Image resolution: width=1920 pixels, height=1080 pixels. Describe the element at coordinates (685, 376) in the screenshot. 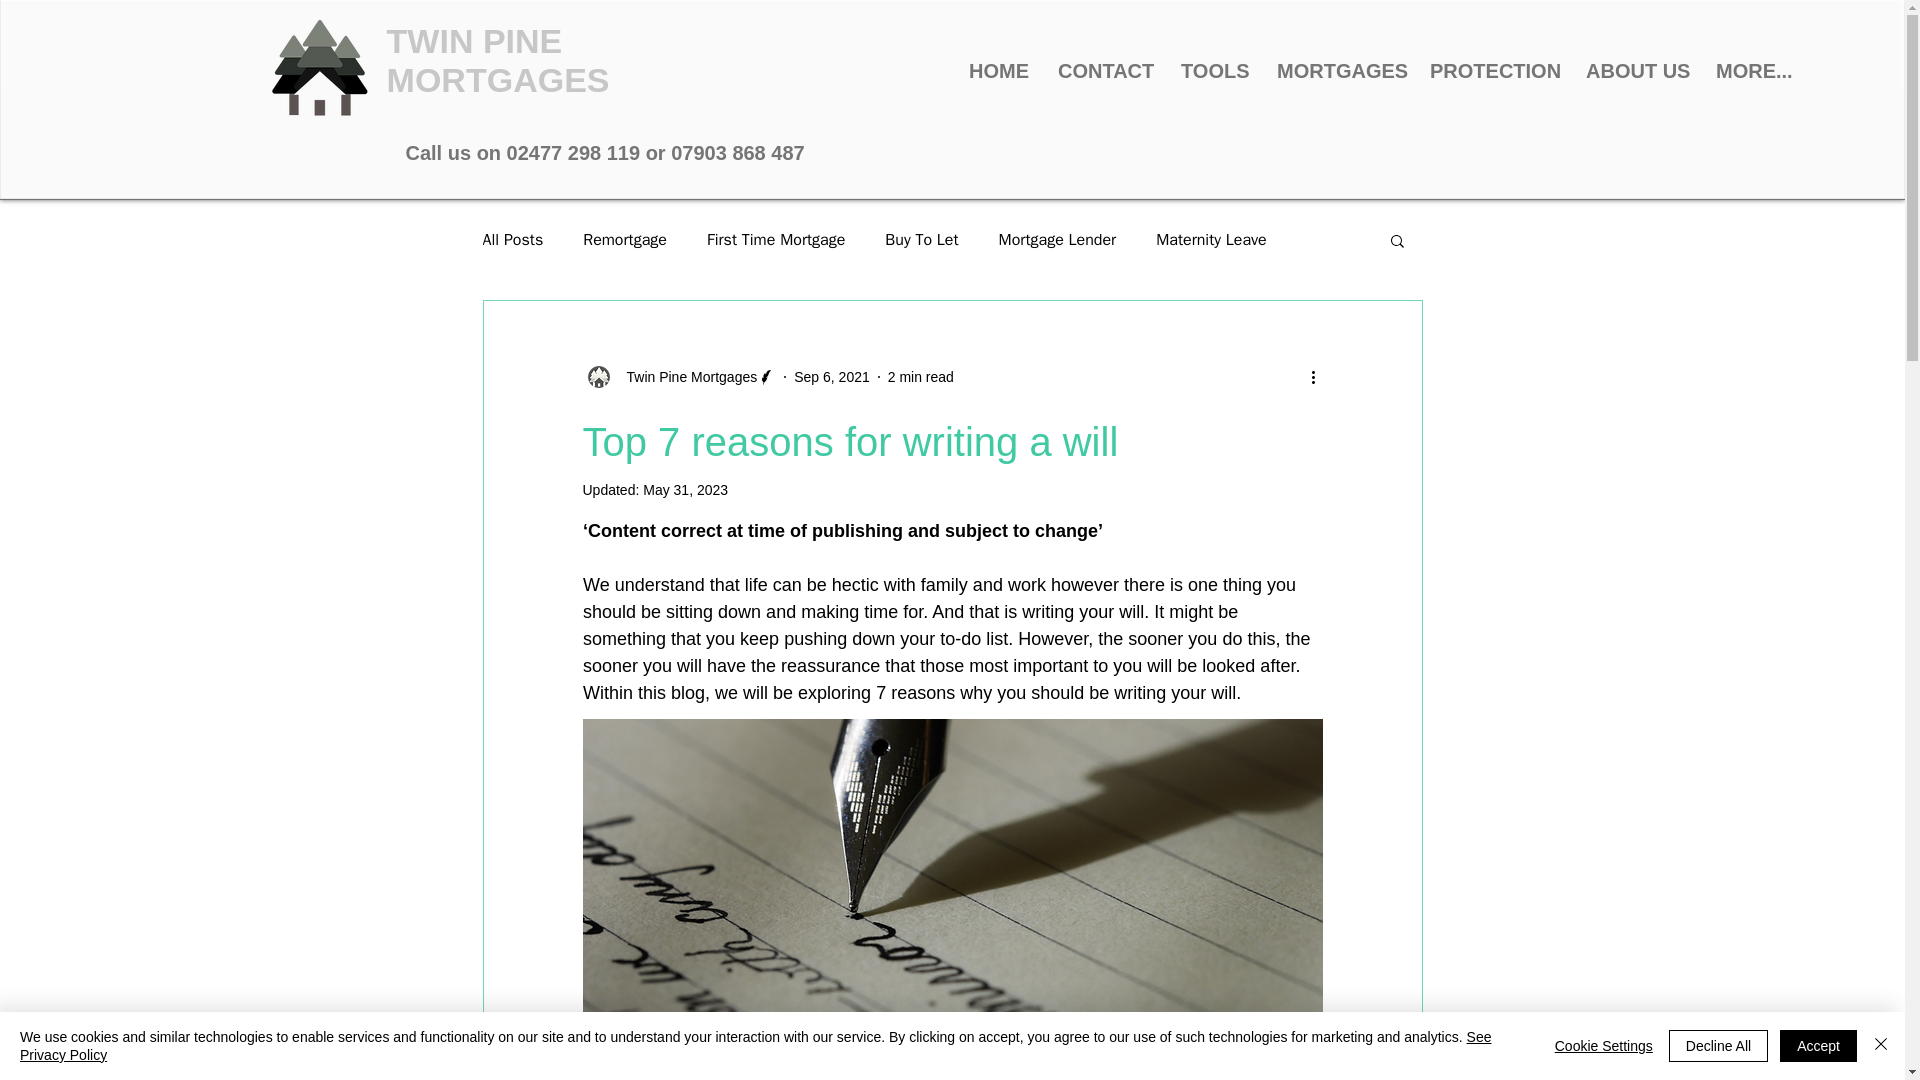

I see `Twin Pine Mortgages` at that location.